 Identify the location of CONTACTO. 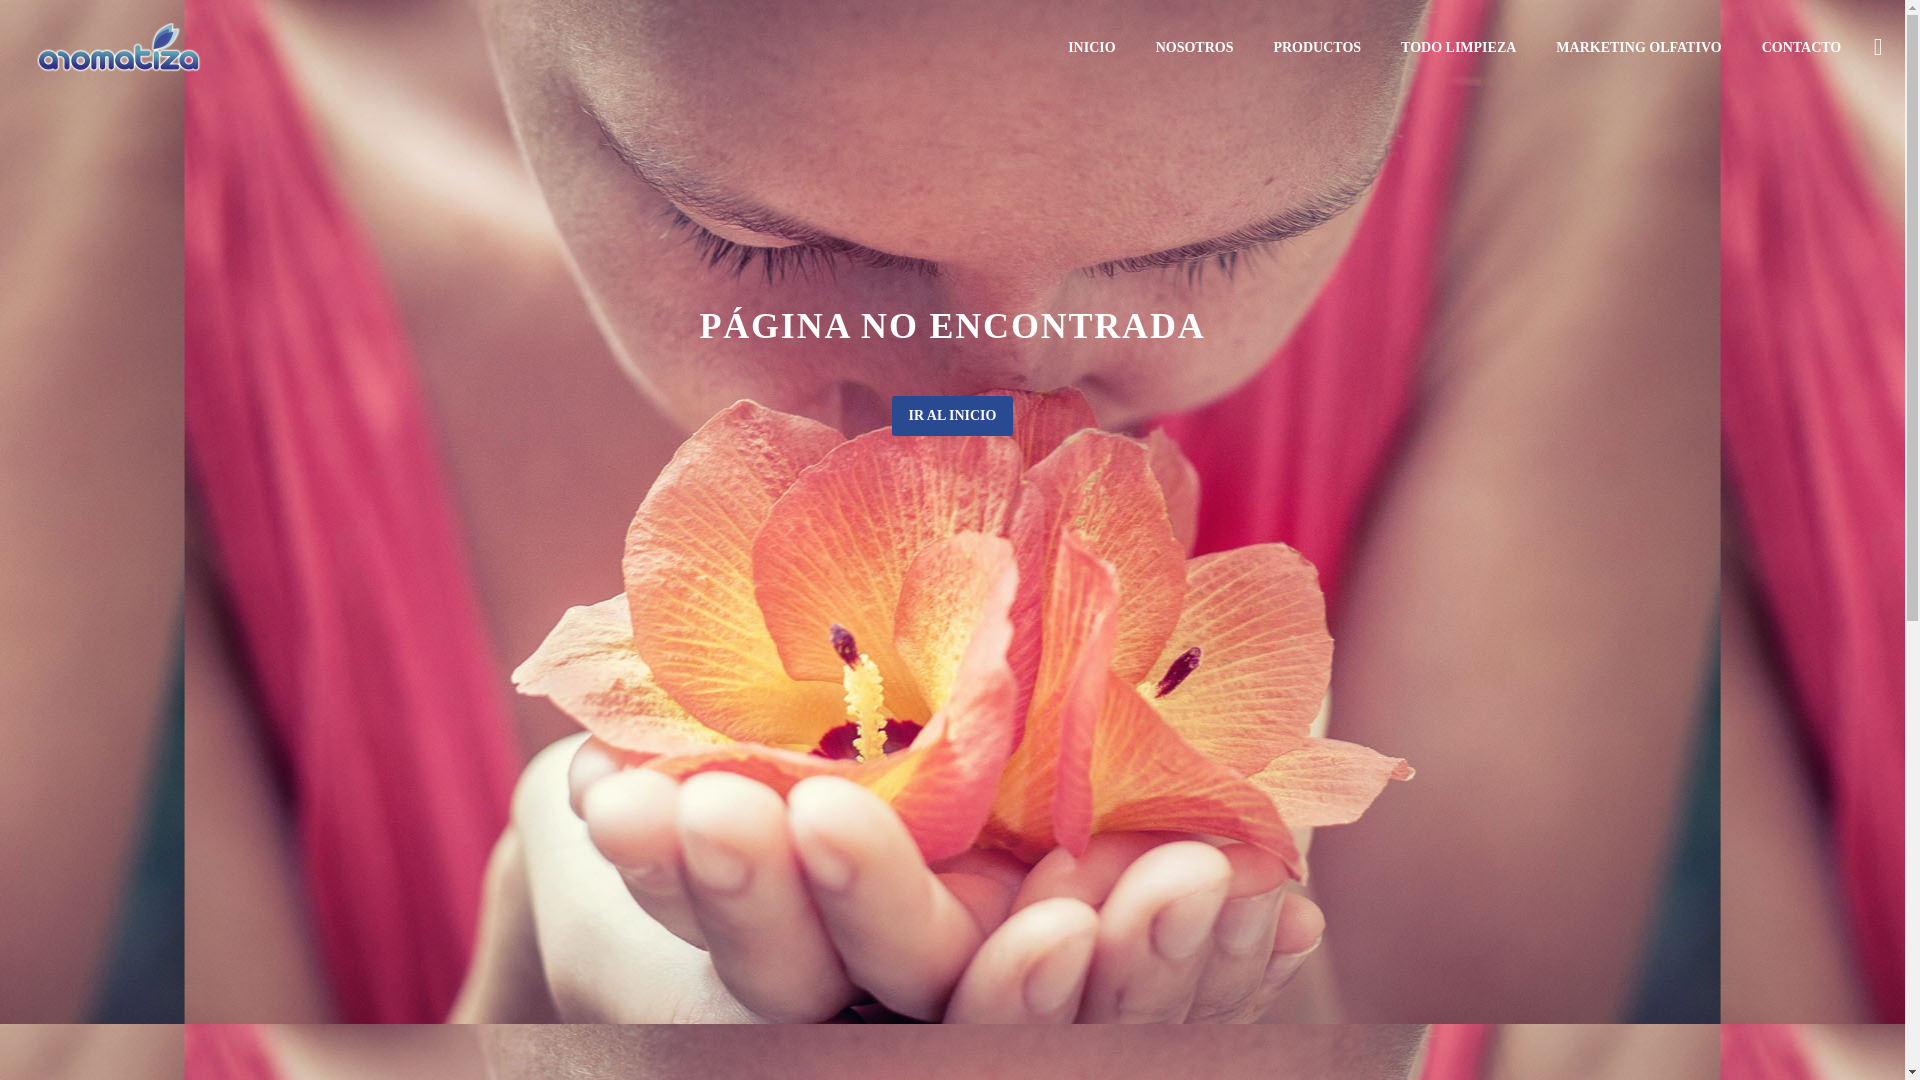
(1802, 48).